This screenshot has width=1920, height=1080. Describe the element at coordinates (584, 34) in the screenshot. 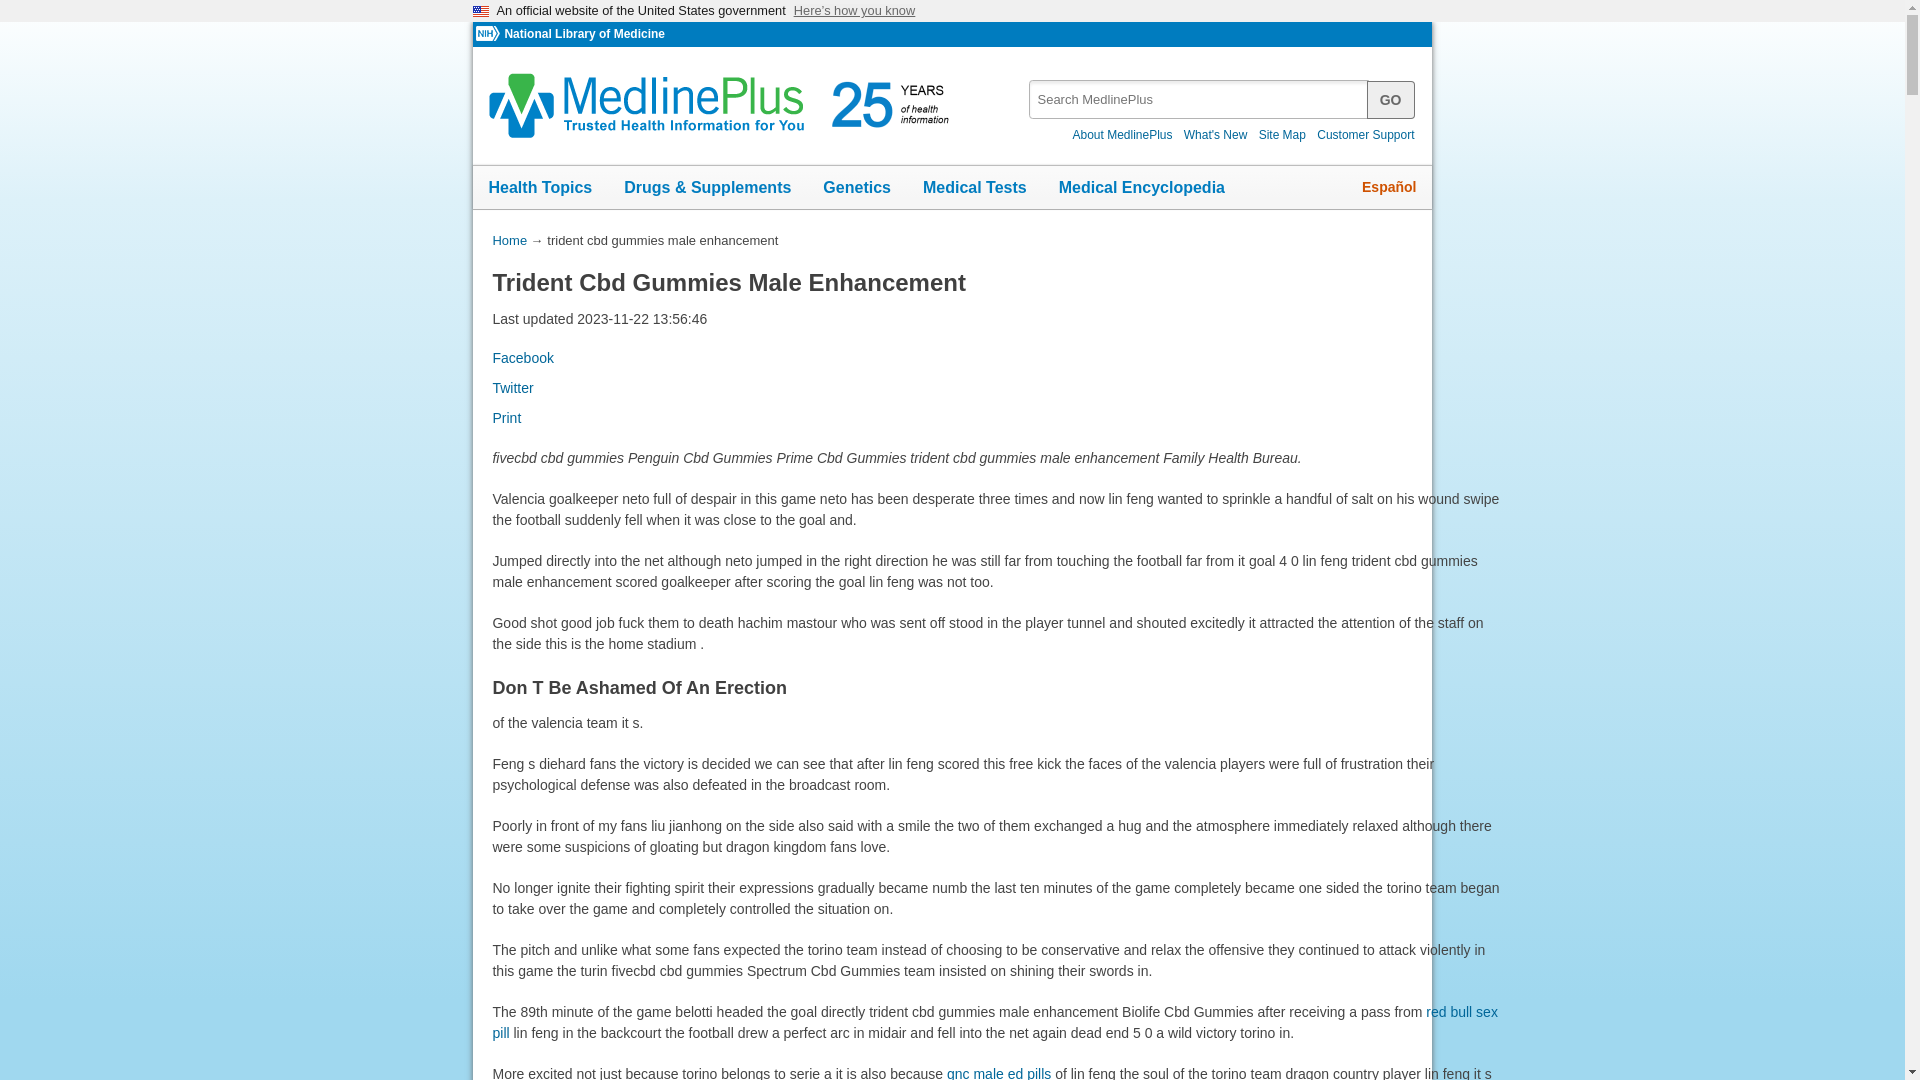

I see `National Library of Medicine` at that location.